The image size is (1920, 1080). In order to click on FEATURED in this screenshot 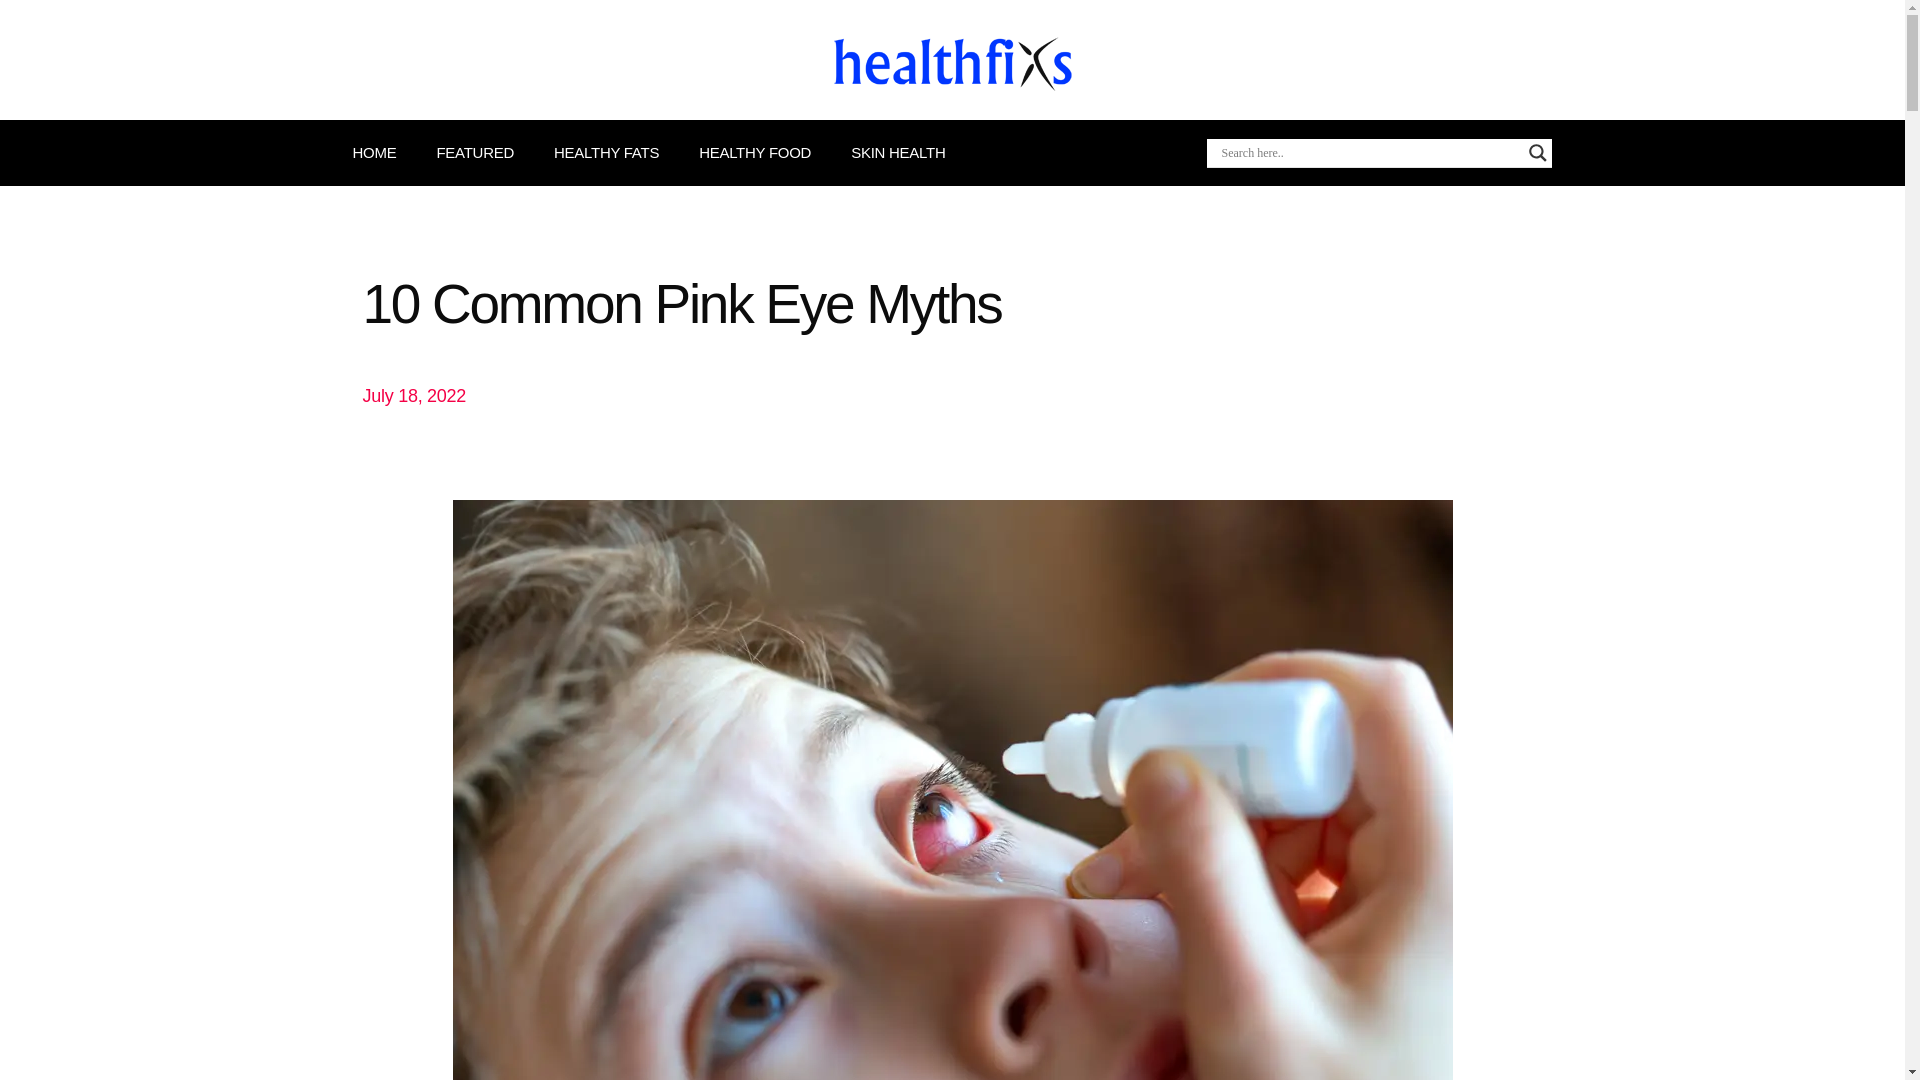, I will do `click(474, 152)`.